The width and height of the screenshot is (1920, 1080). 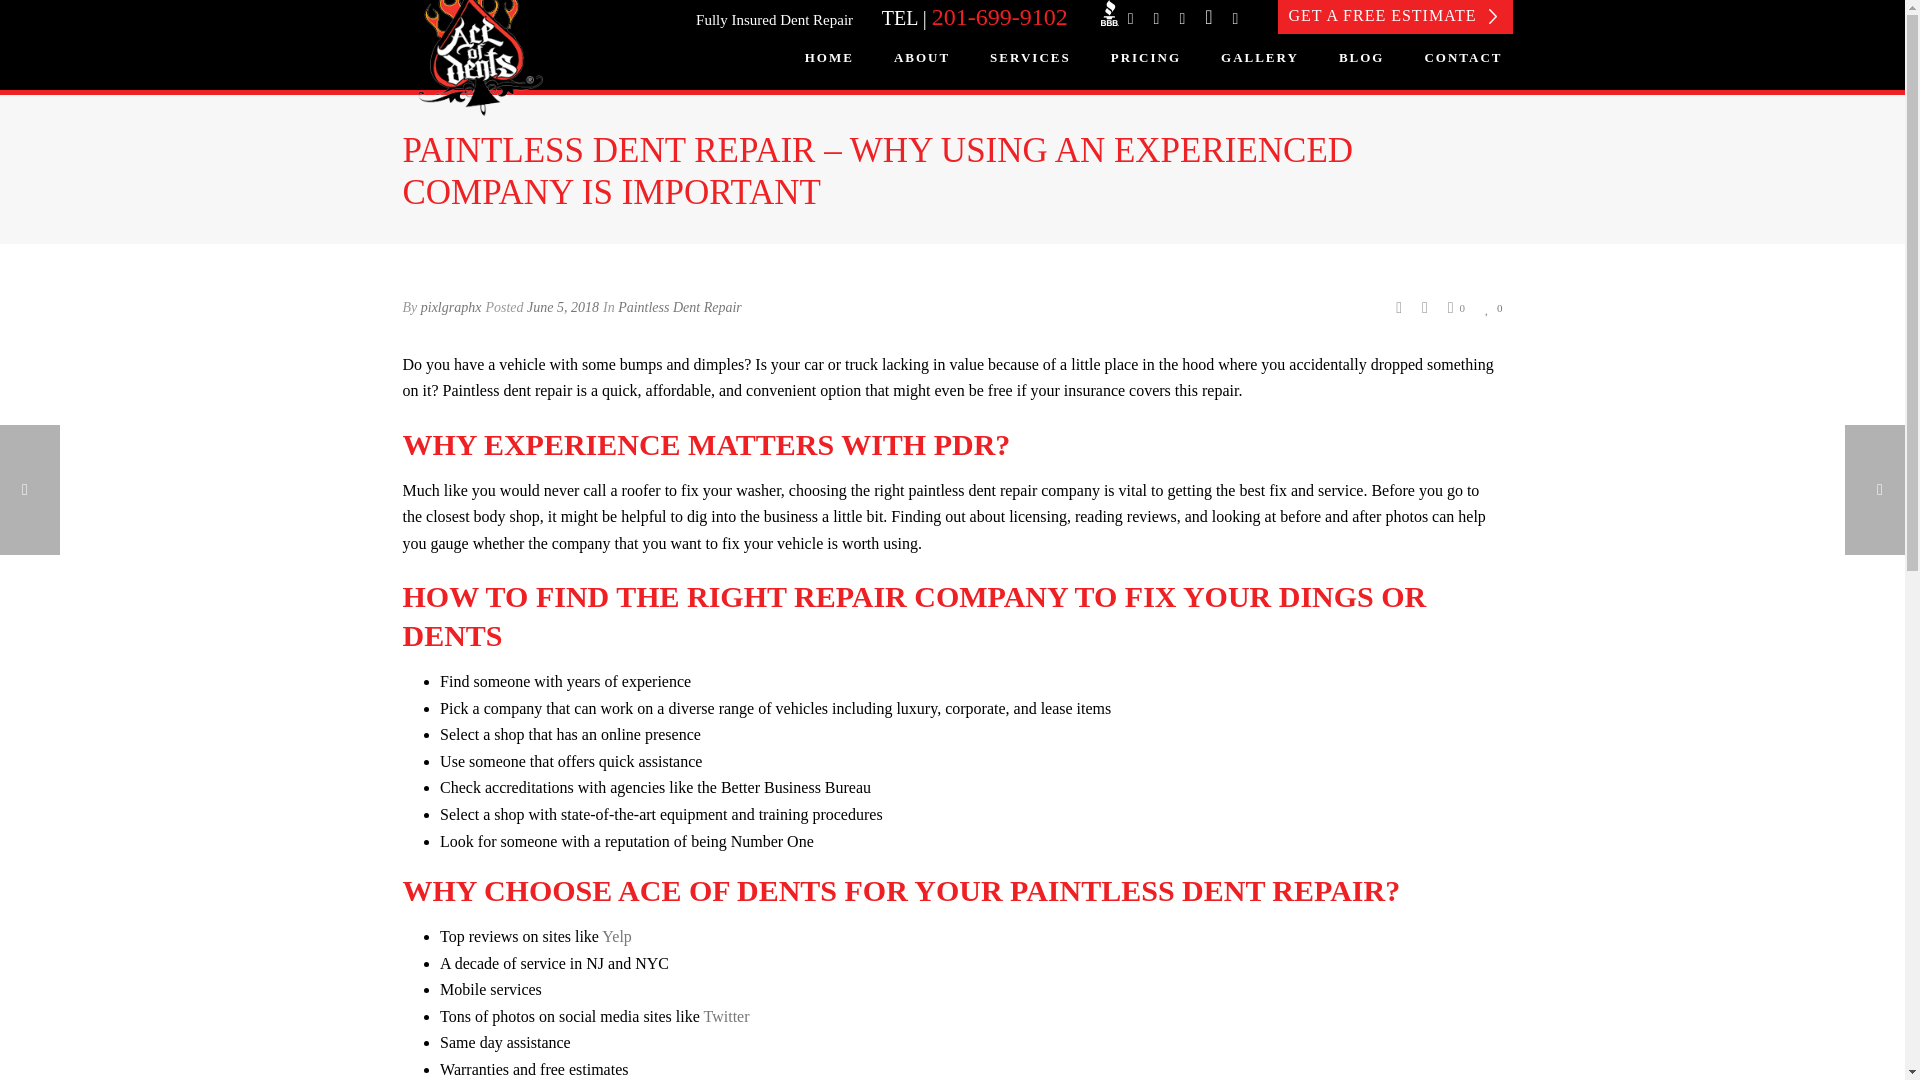 I want to click on BLOG, so click(x=1362, y=60).